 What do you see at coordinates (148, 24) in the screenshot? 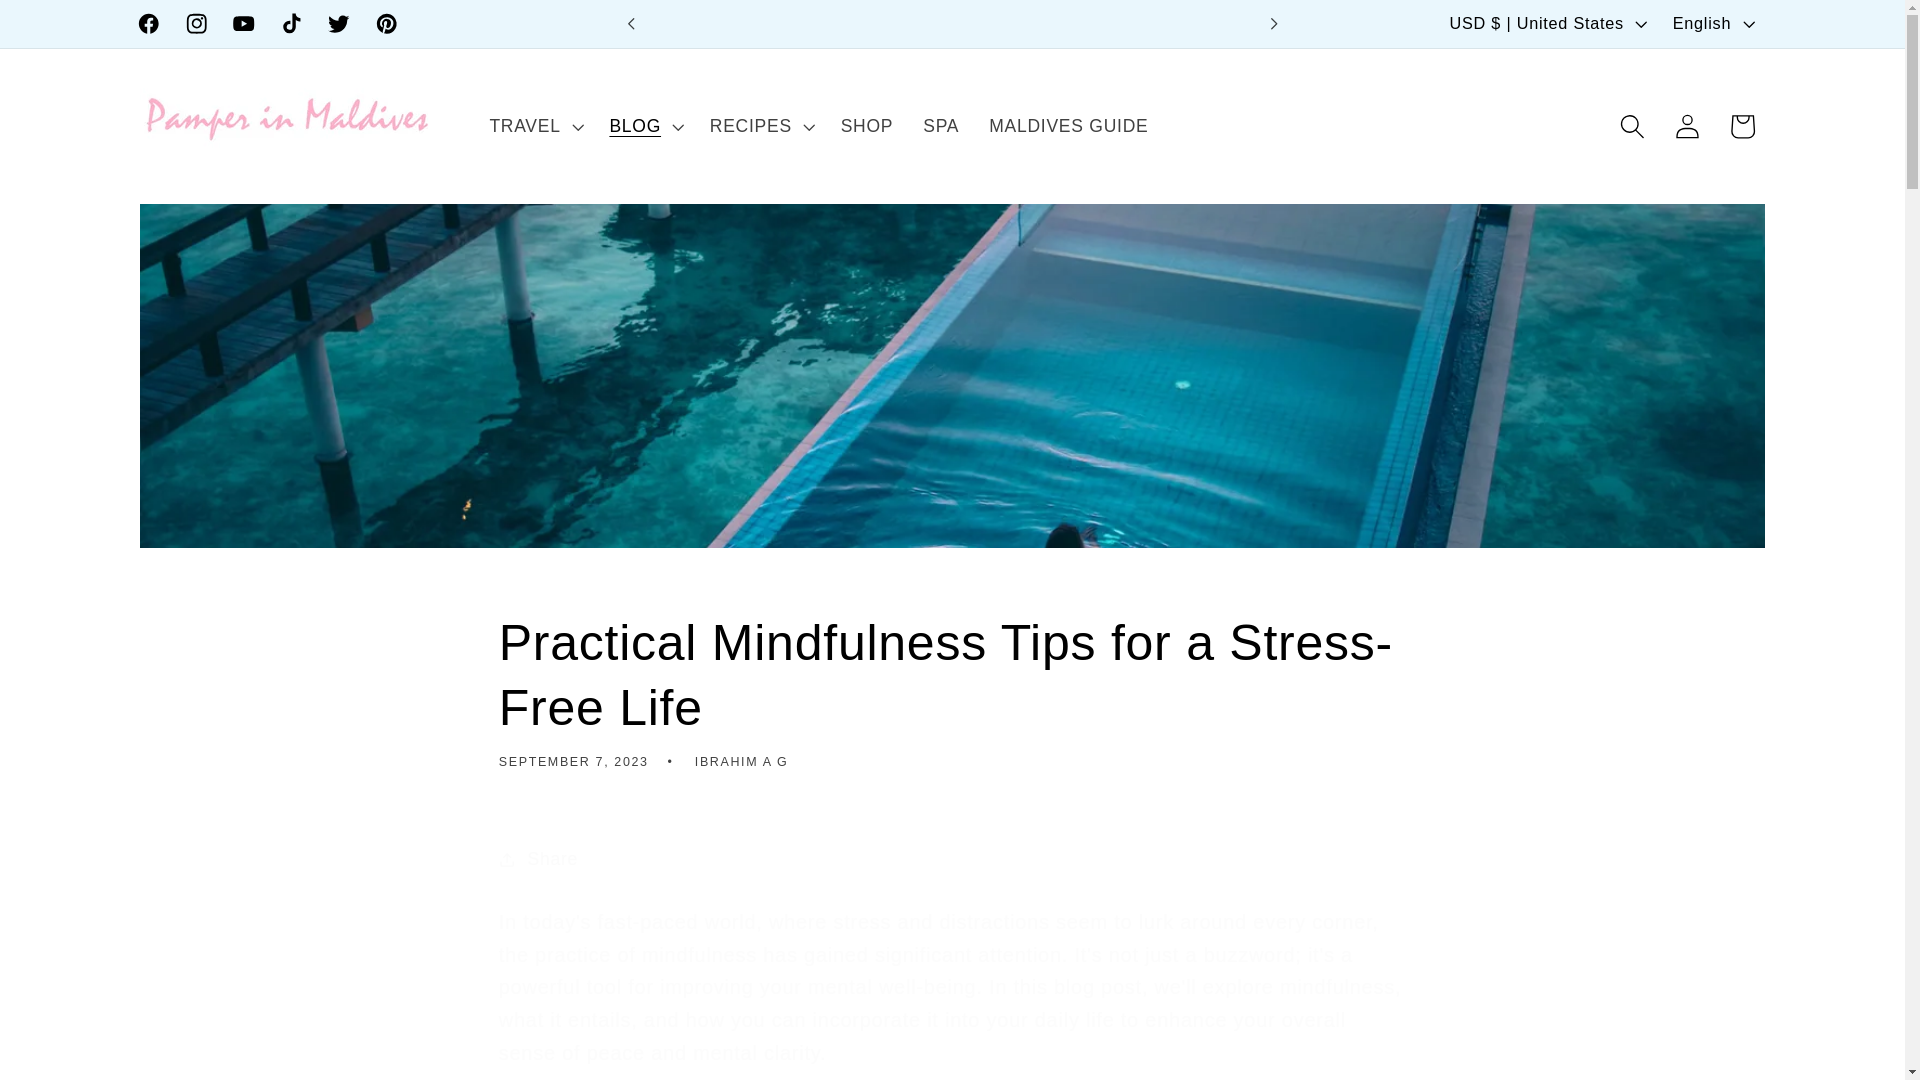
I see `Facebook` at bounding box center [148, 24].